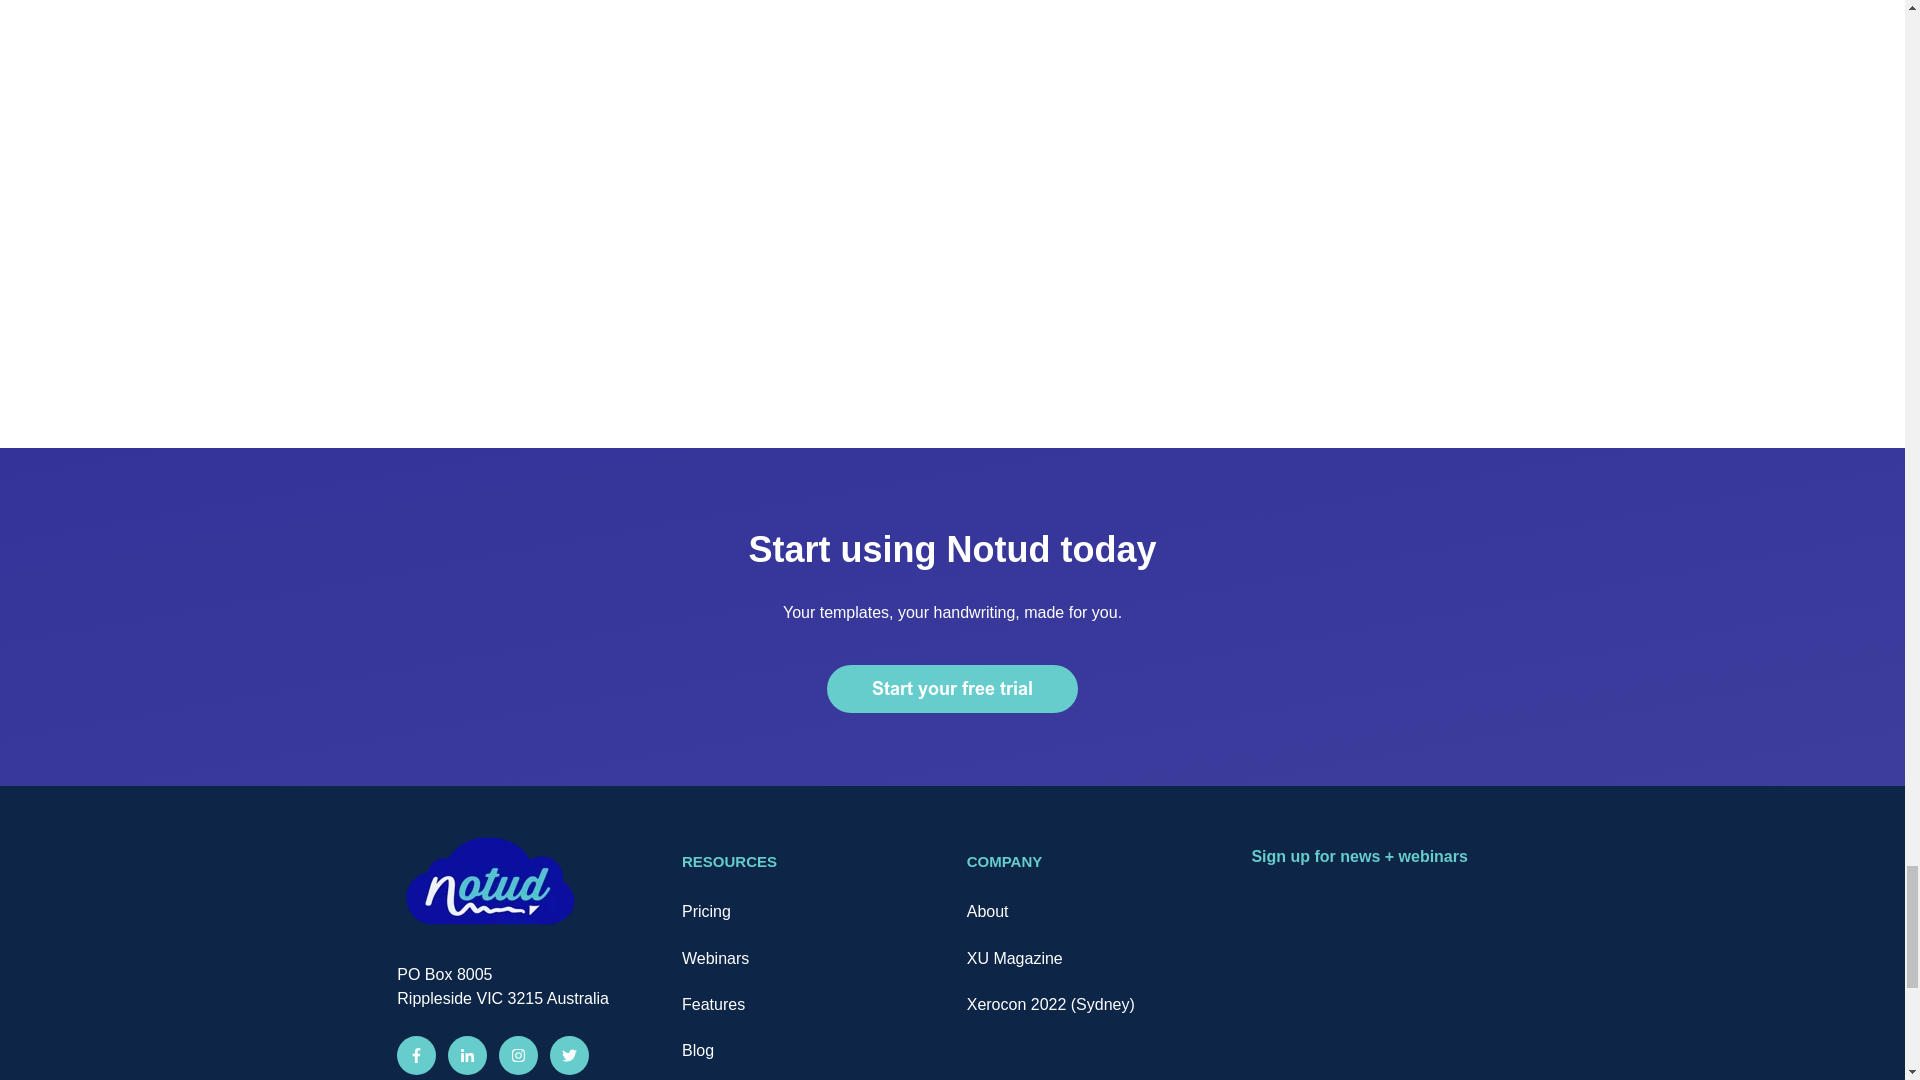 The width and height of the screenshot is (1920, 1080). Describe the element at coordinates (1015, 958) in the screenshot. I see `XU Magazine` at that location.